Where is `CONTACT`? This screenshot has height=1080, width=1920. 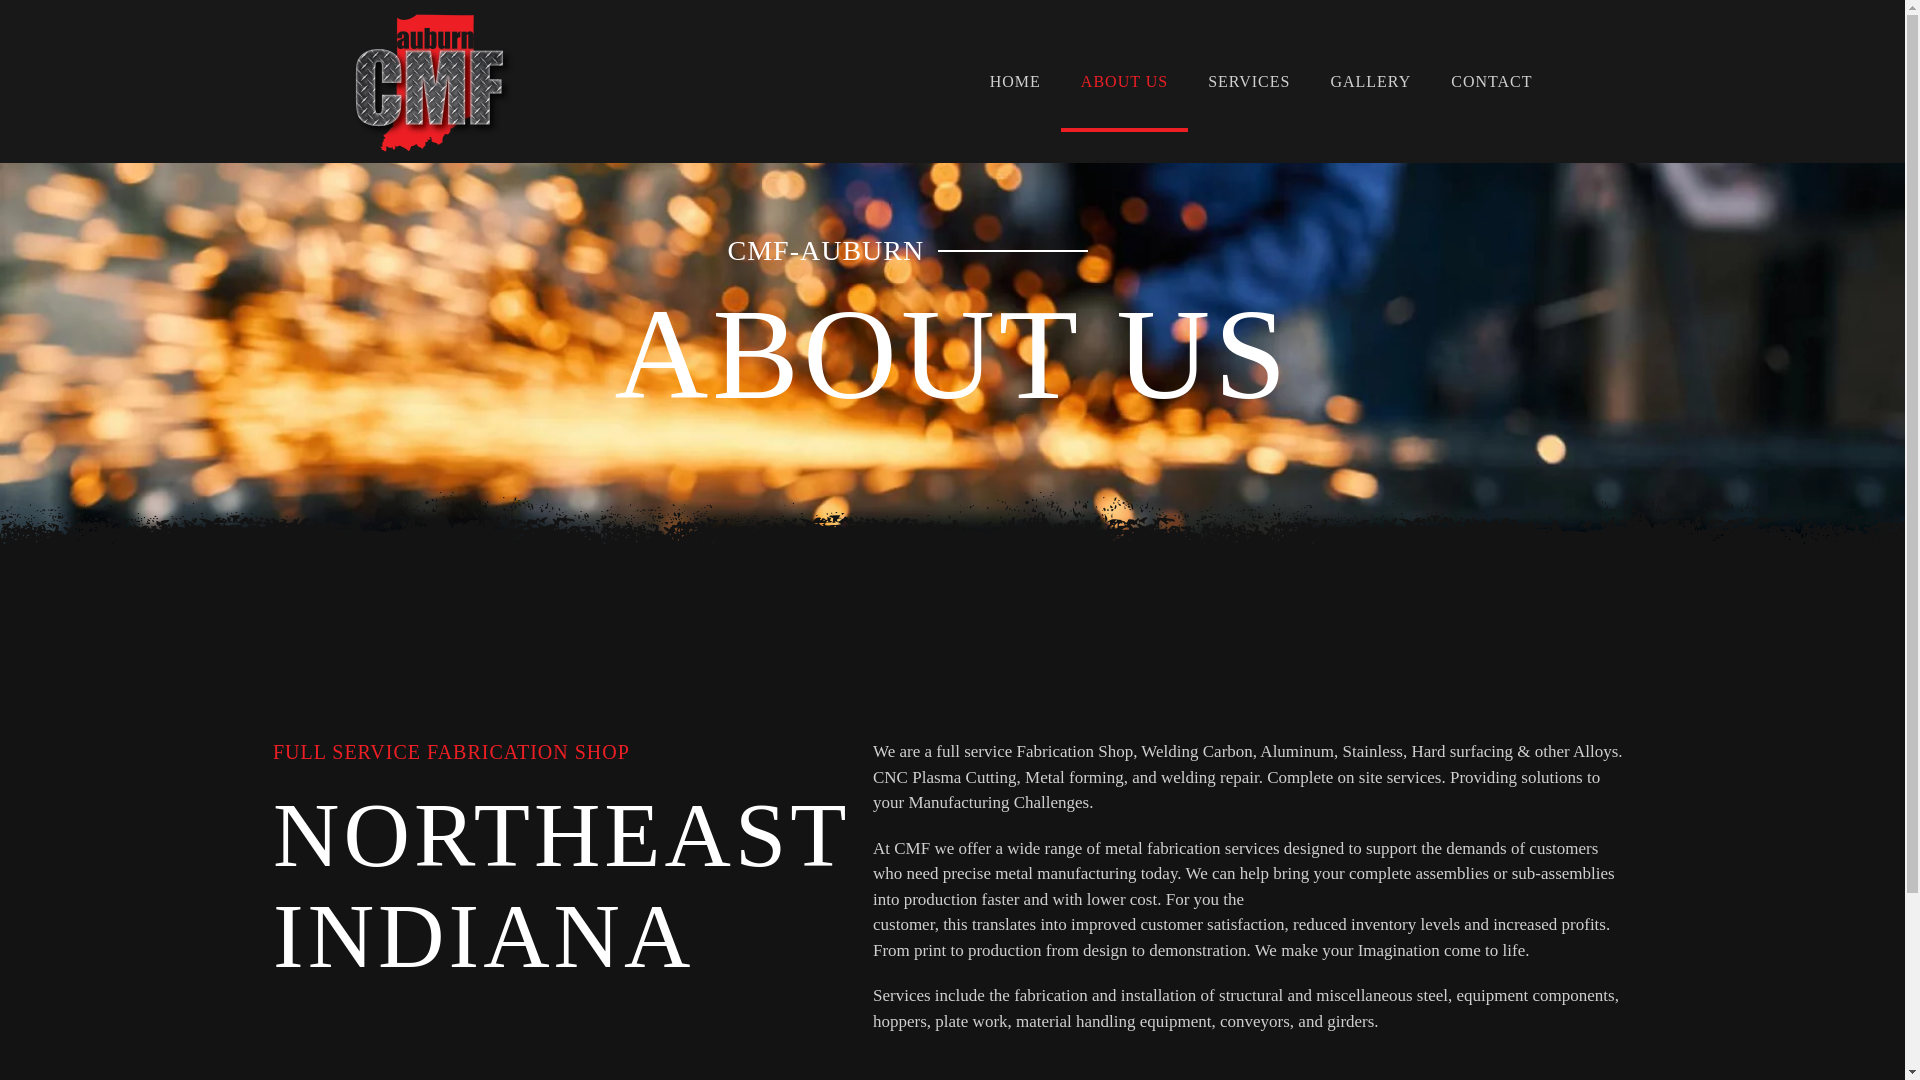 CONTACT is located at coordinates (1490, 82).